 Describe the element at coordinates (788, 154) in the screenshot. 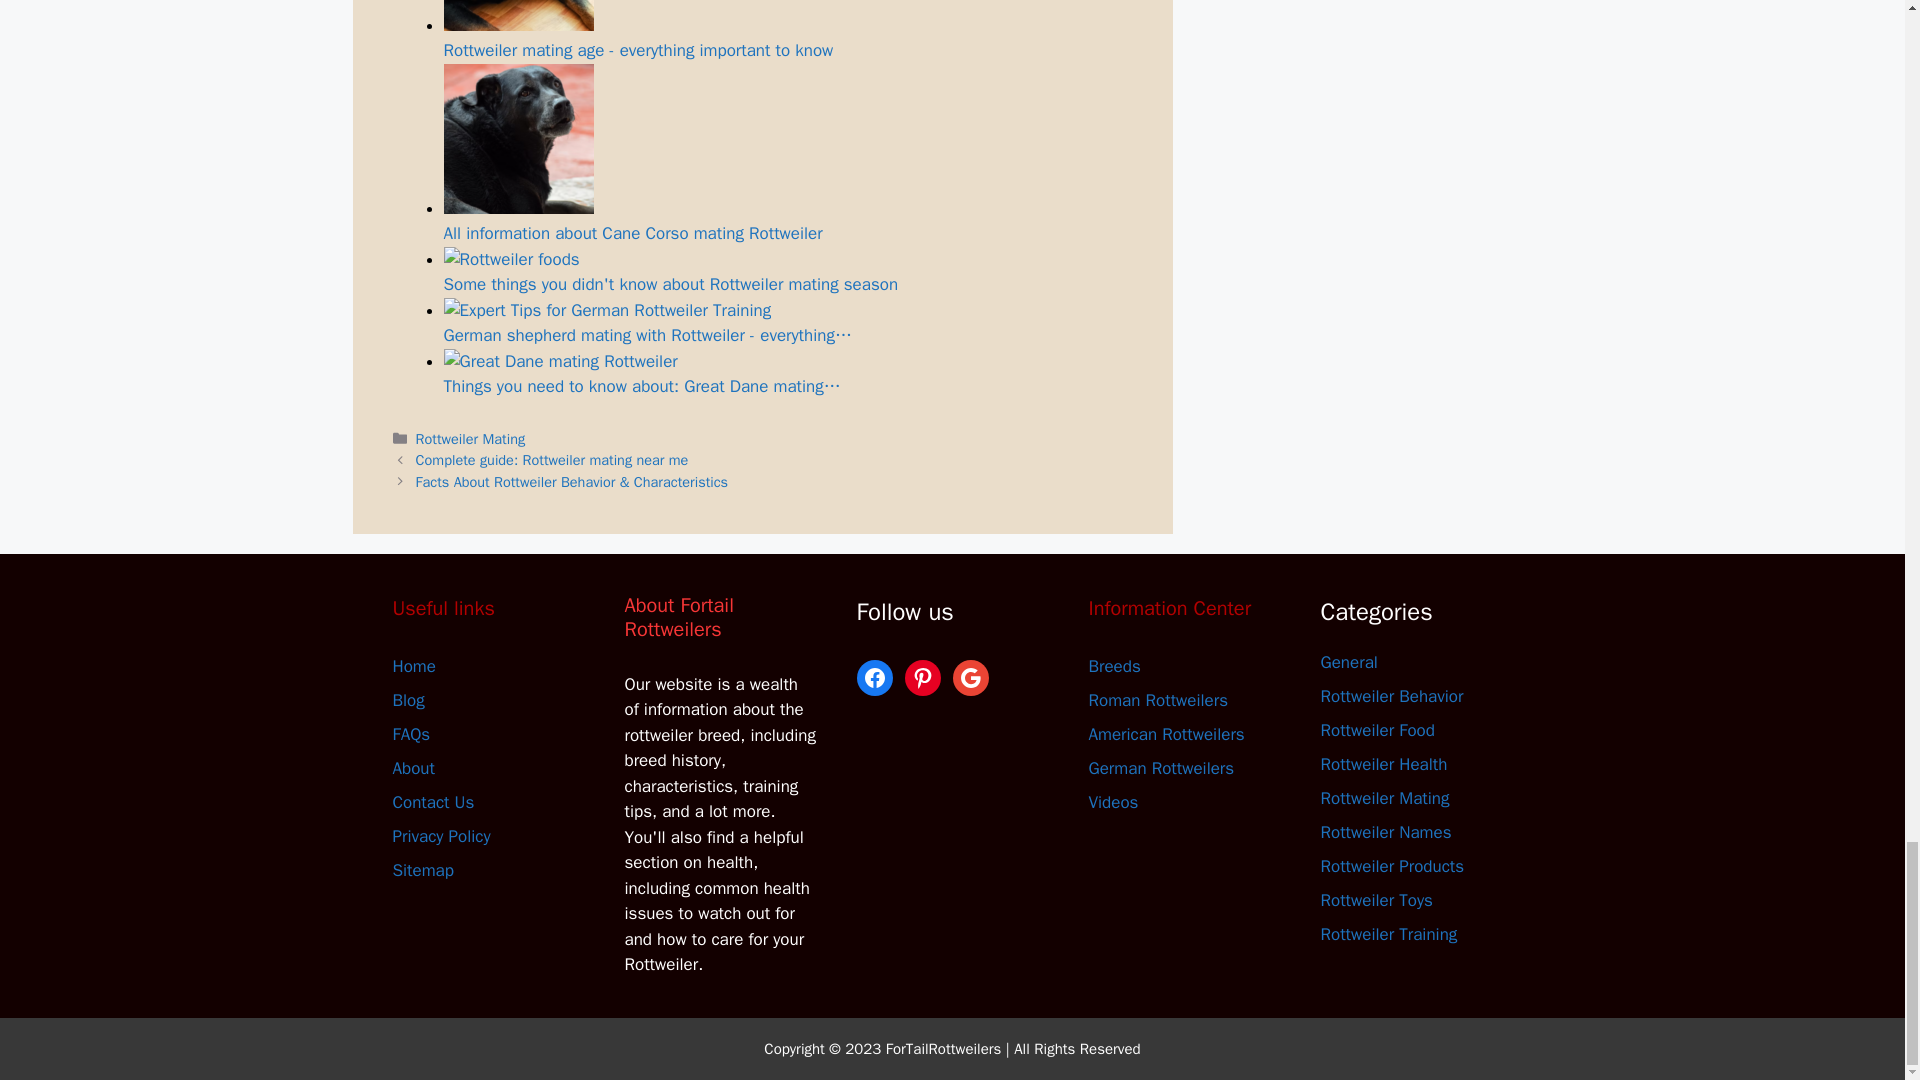

I see `All information about Cane Corso mating Rottweiler` at that location.